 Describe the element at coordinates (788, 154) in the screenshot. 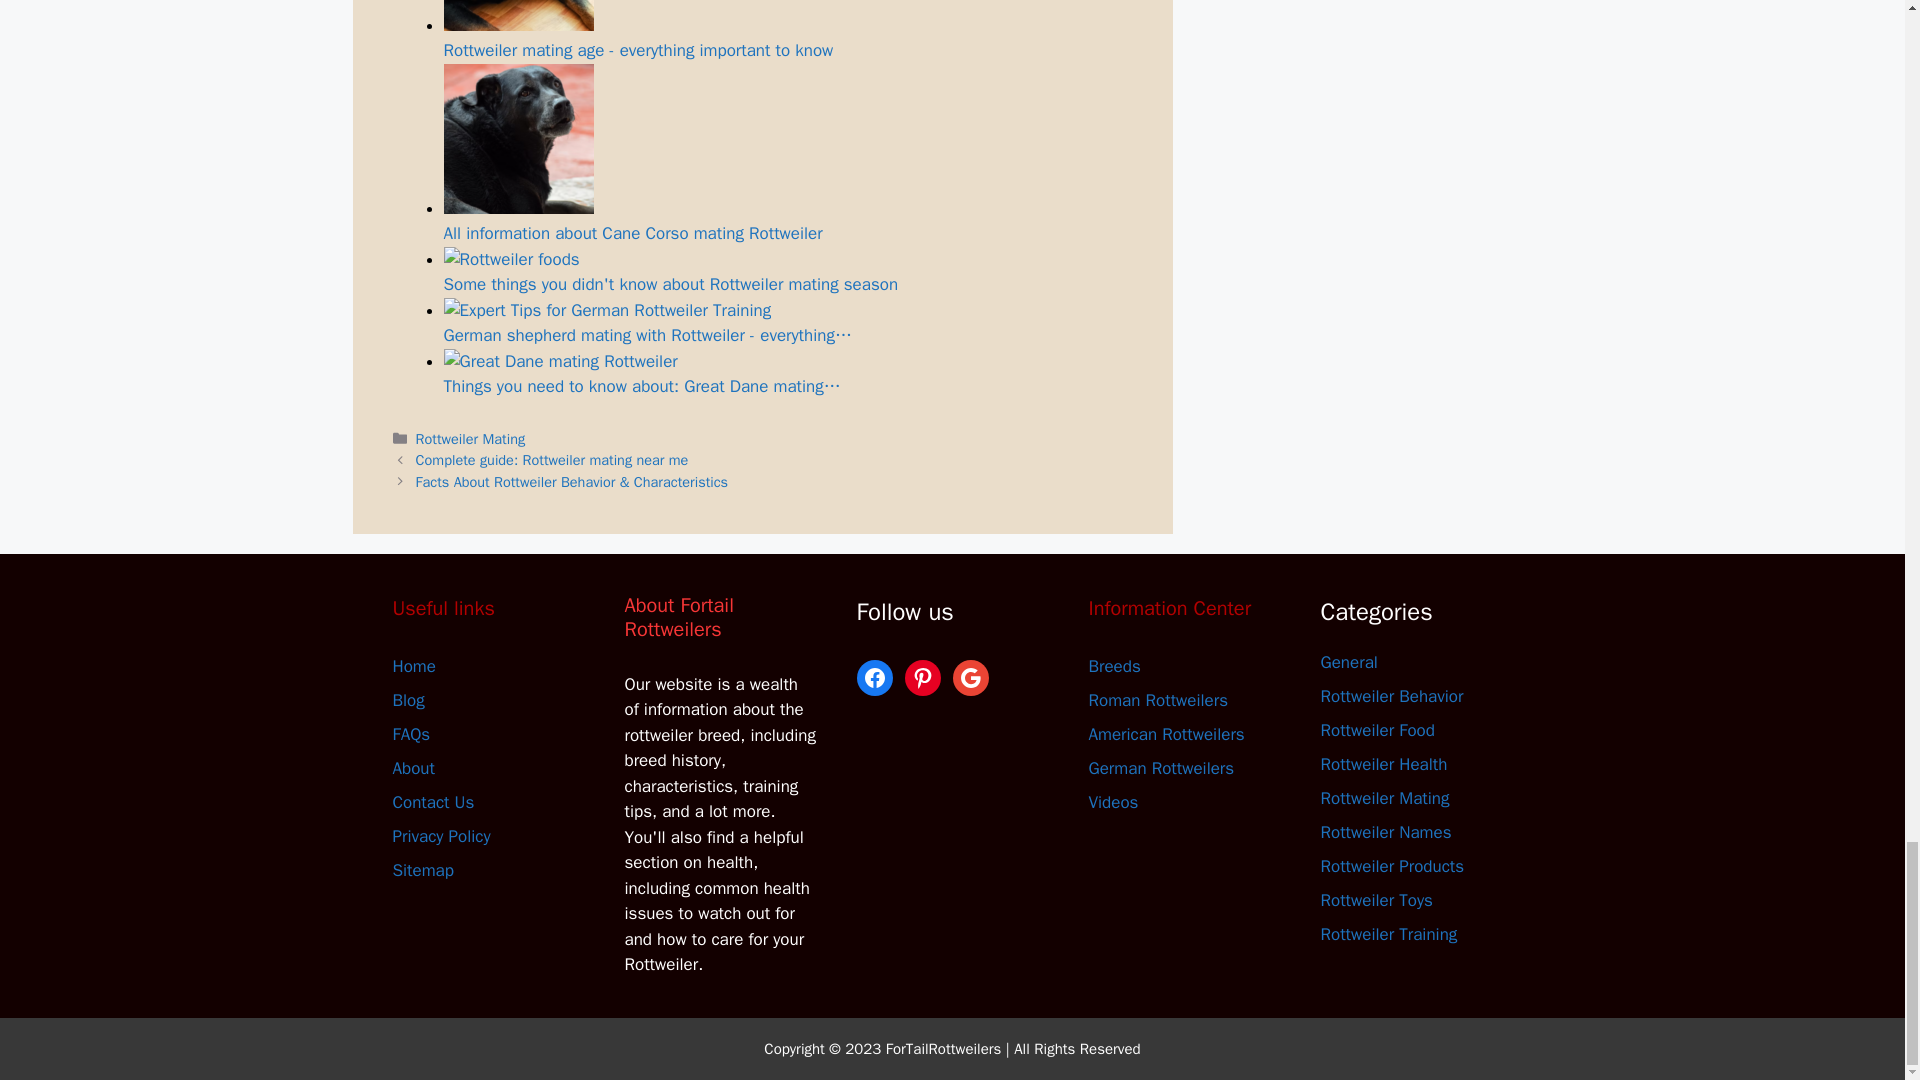

I see `All information about Cane Corso mating Rottweiler` at that location.